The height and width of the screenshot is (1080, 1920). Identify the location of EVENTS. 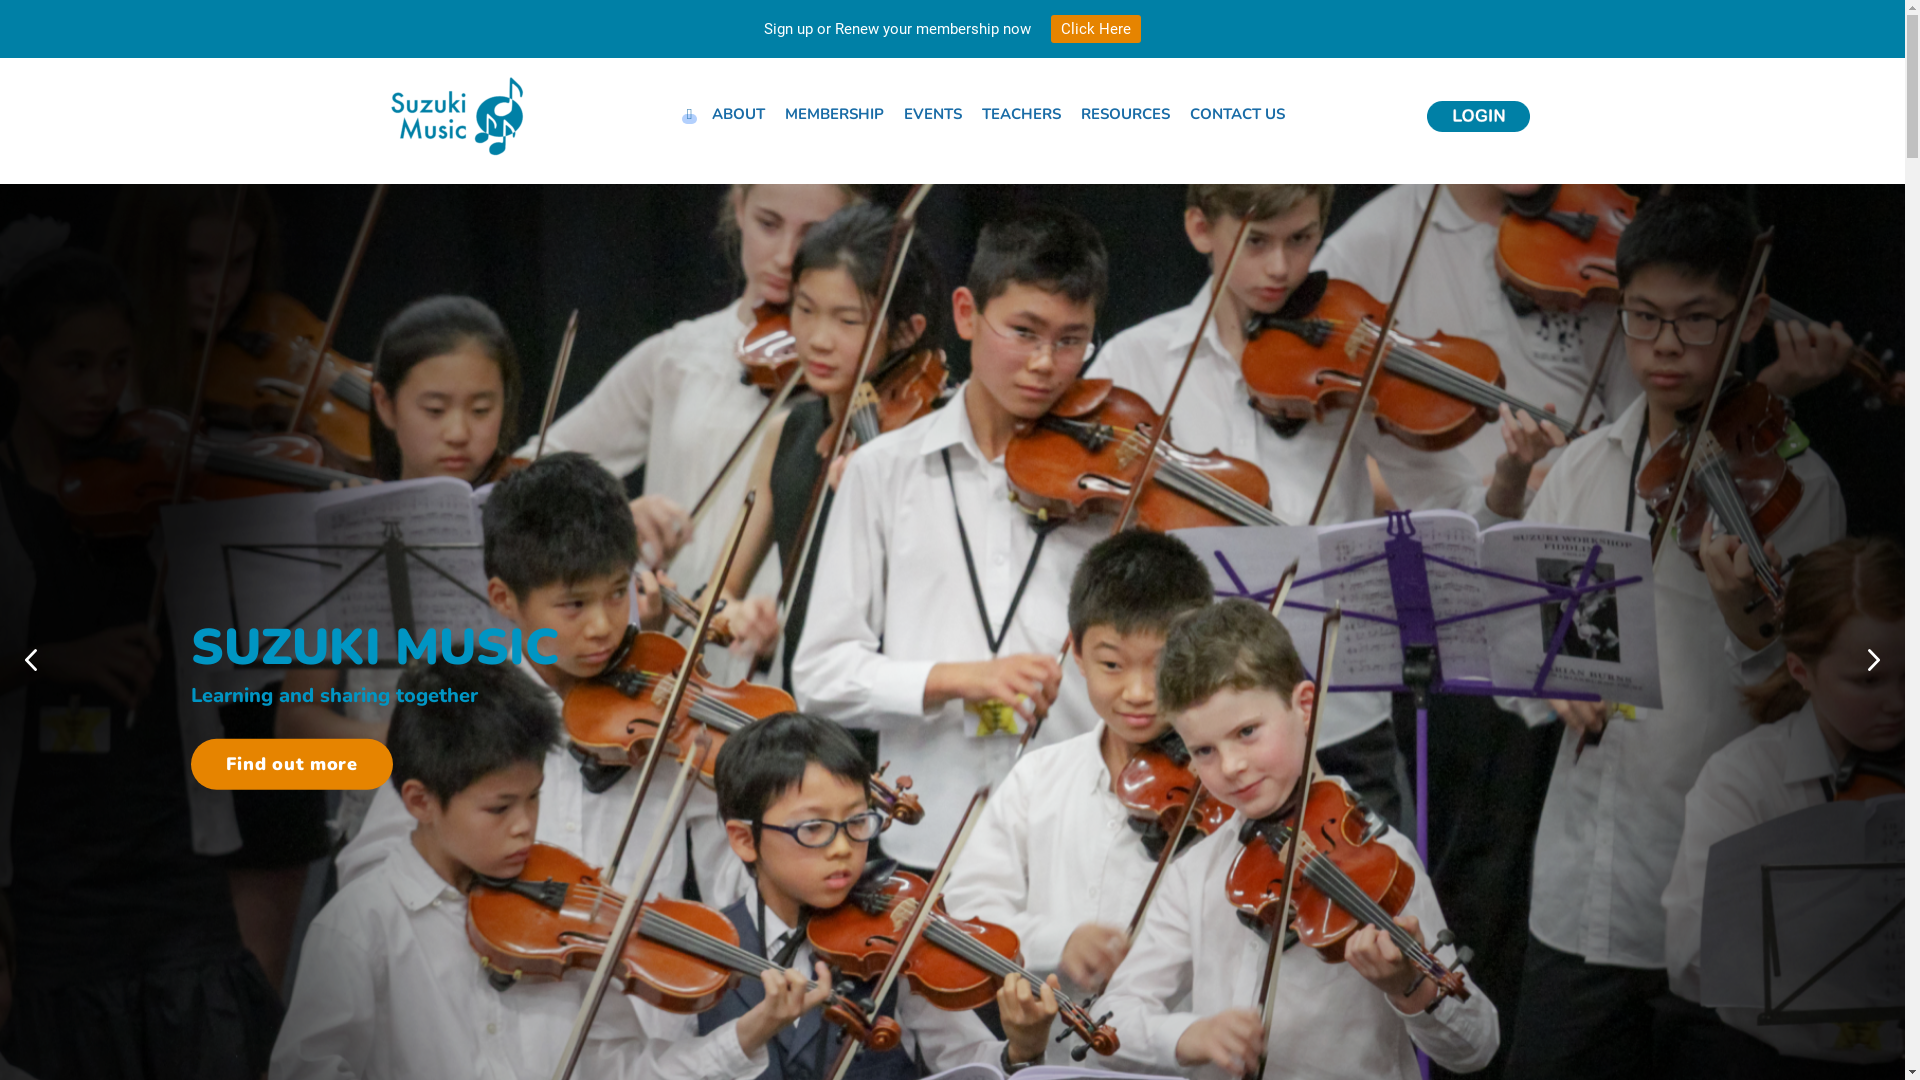
(933, 114).